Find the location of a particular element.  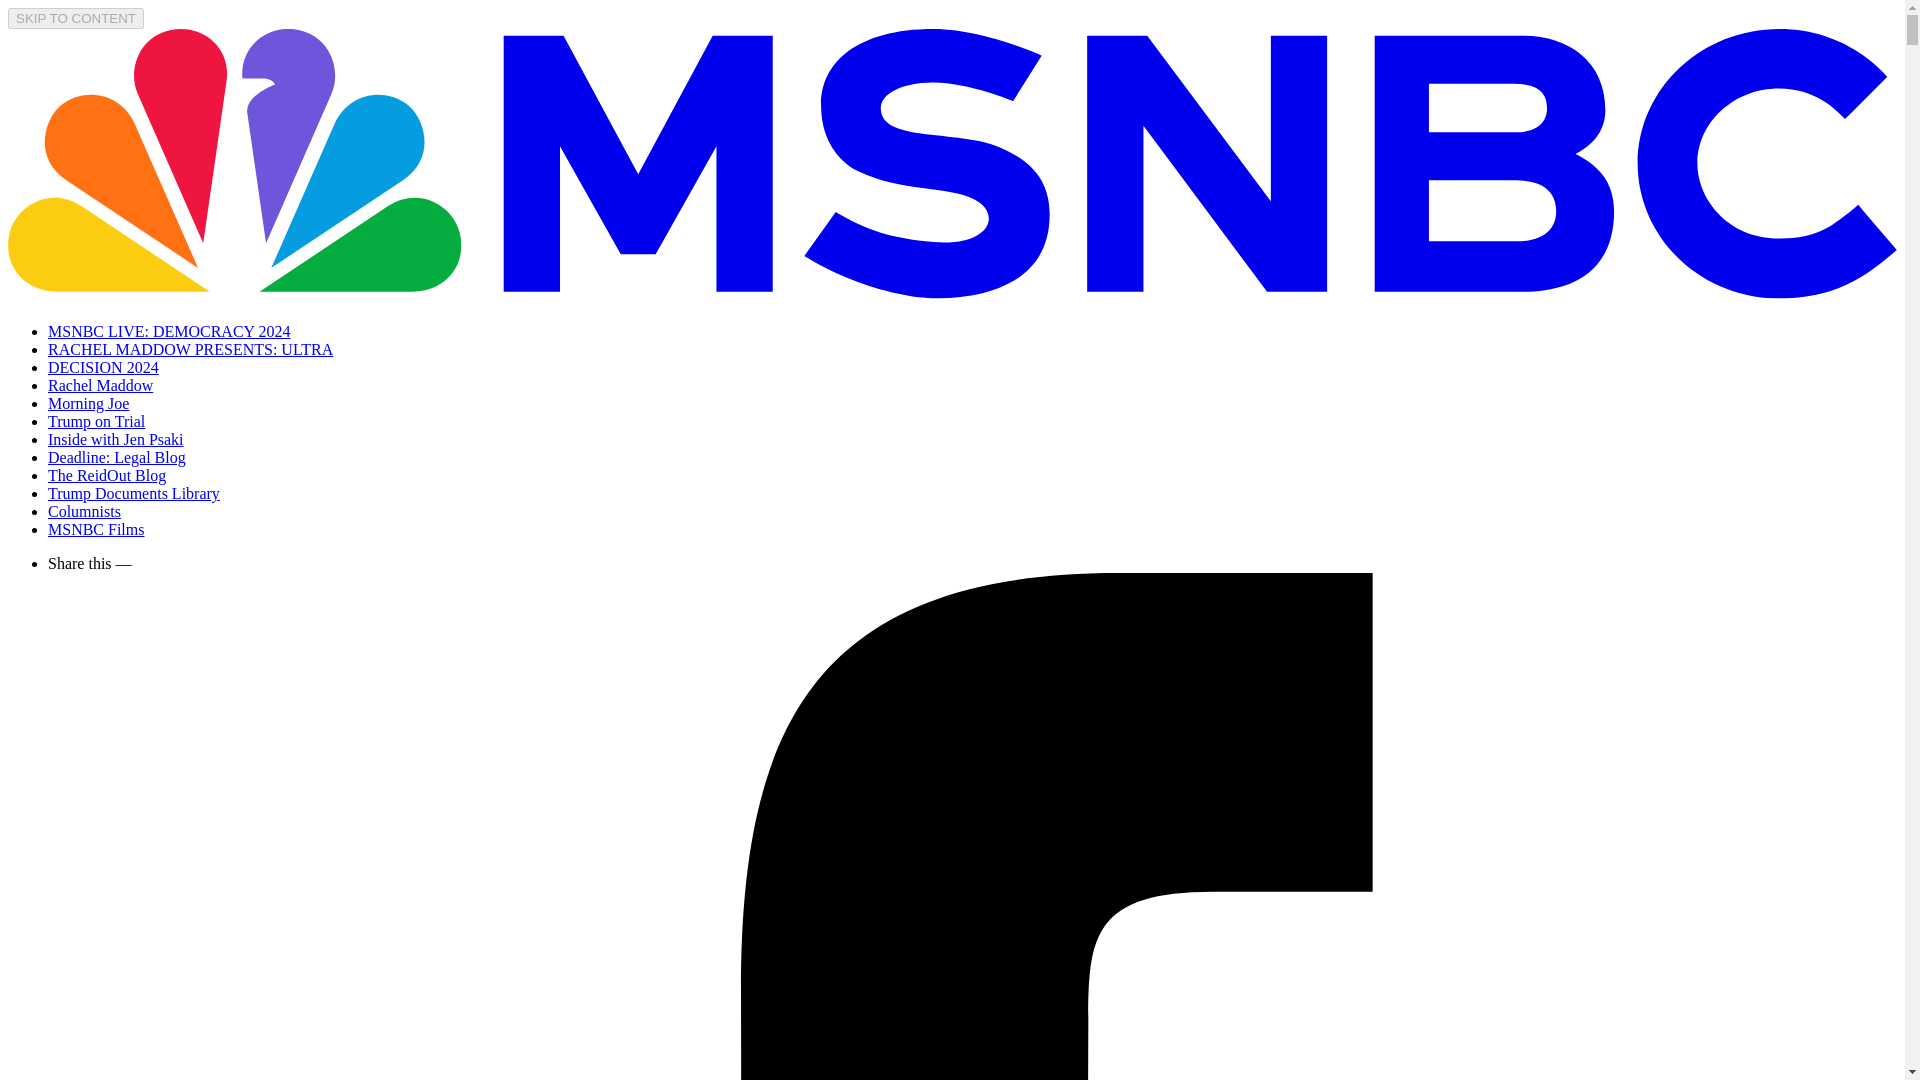

Rachel Maddow is located at coordinates (100, 385).